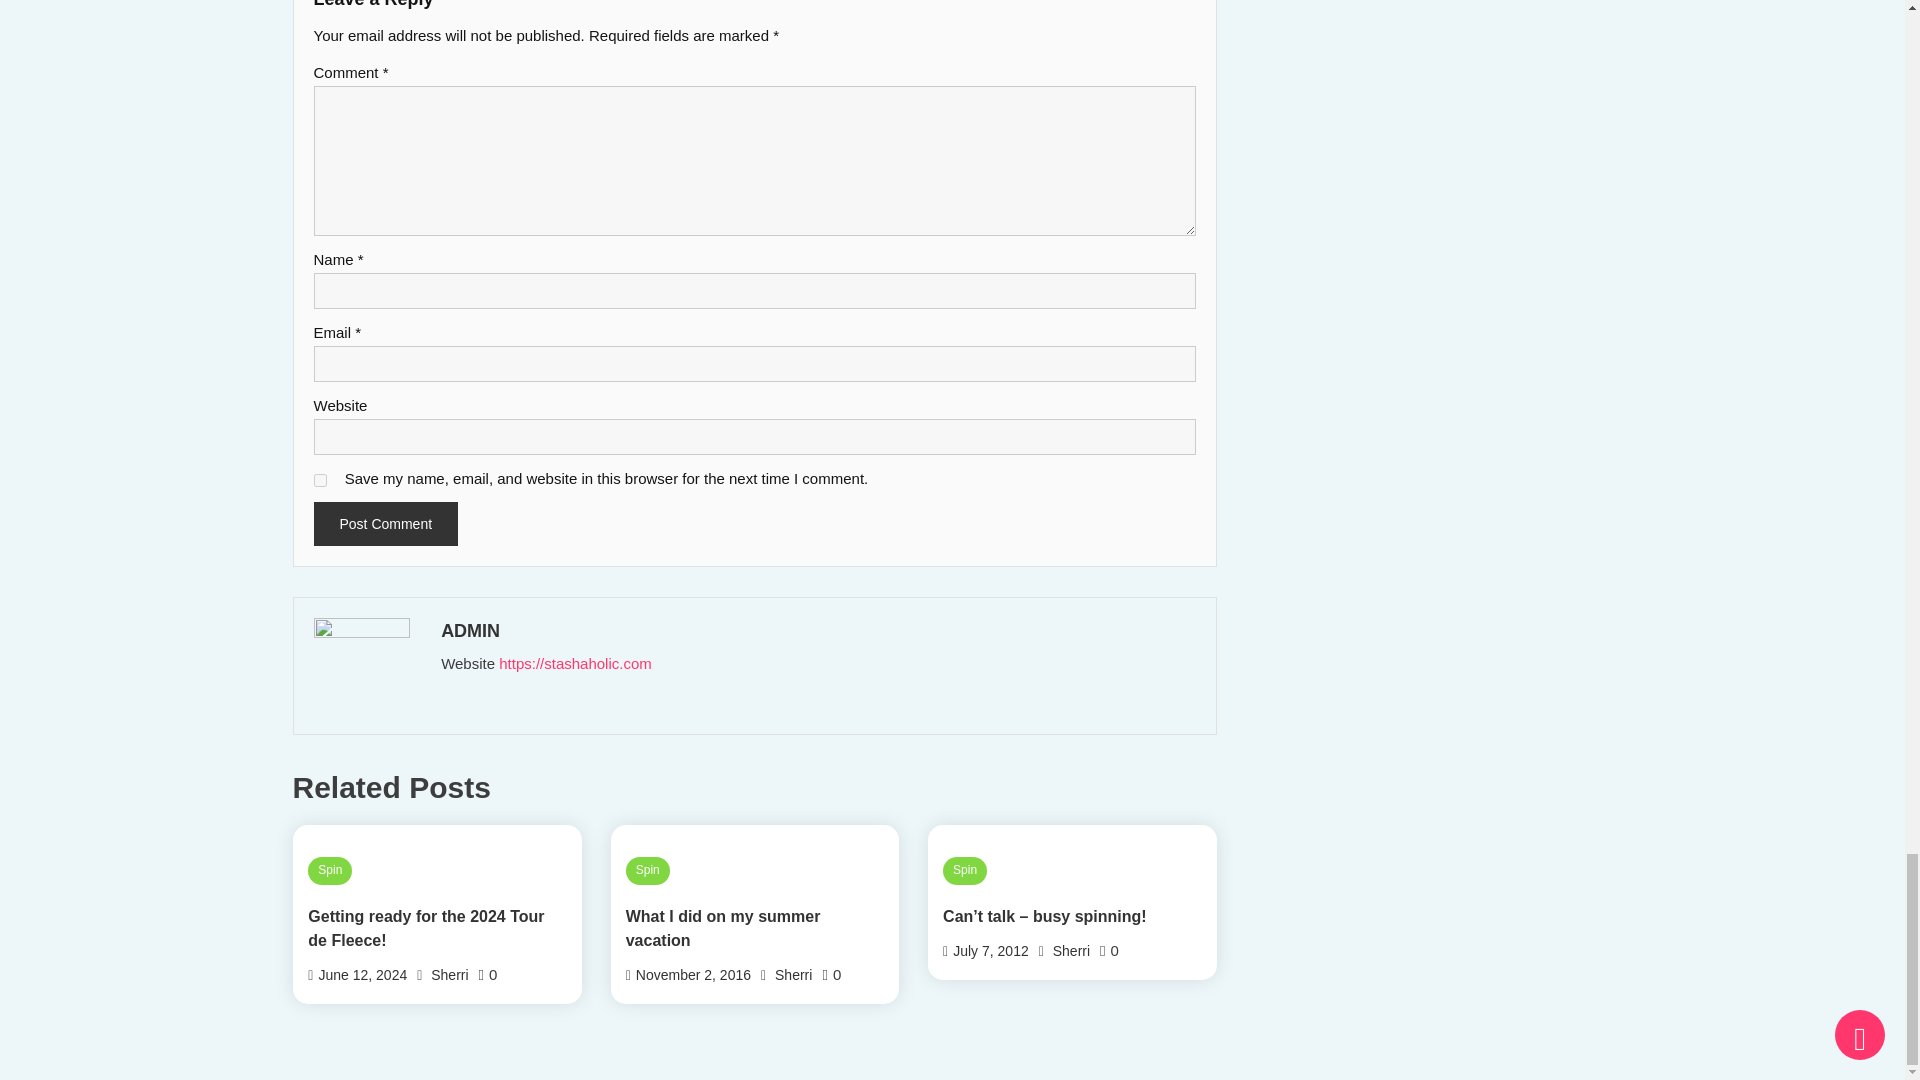 The image size is (1920, 1080). What do you see at coordinates (816, 630) in the screenshot?
I see `Posts by admin` at bounding box center [816, 630].